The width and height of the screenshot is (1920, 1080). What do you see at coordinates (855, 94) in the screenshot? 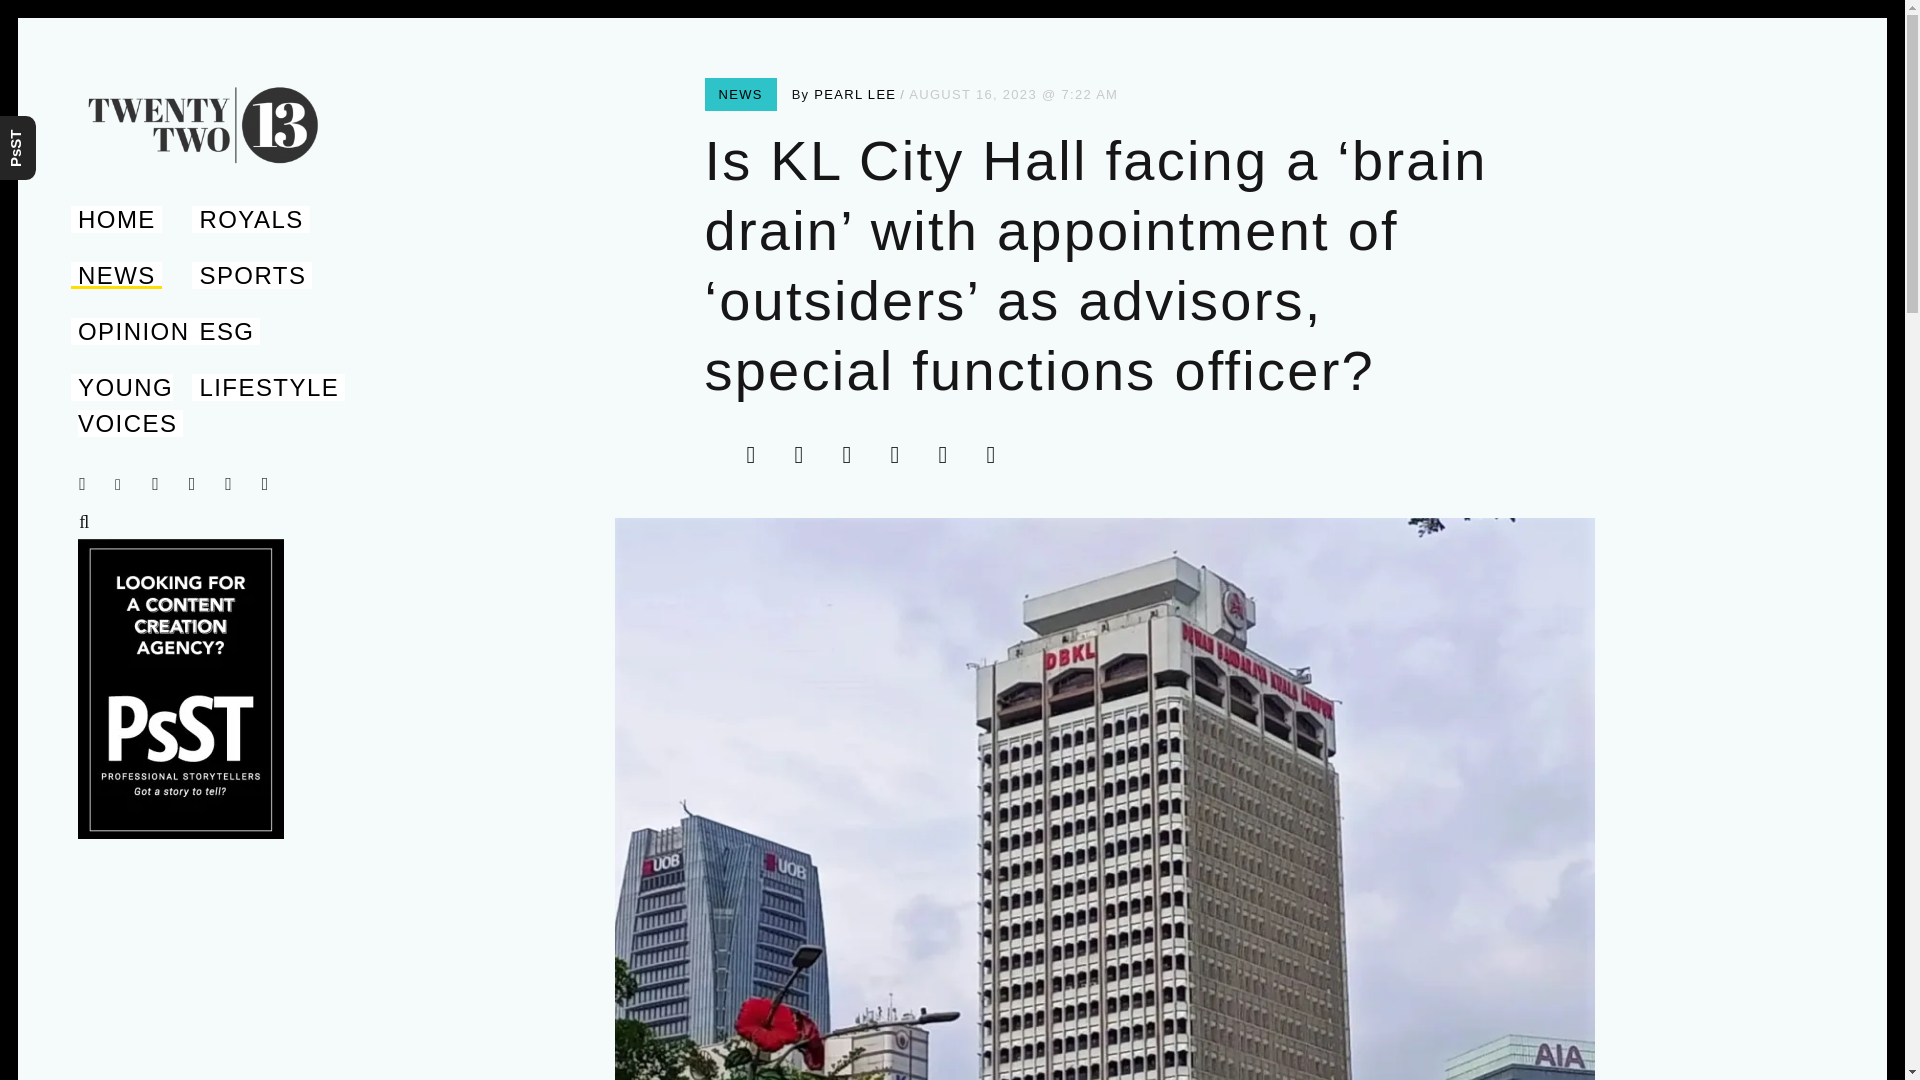
I see `PEARL LEE` at bounding box center [855, 94].